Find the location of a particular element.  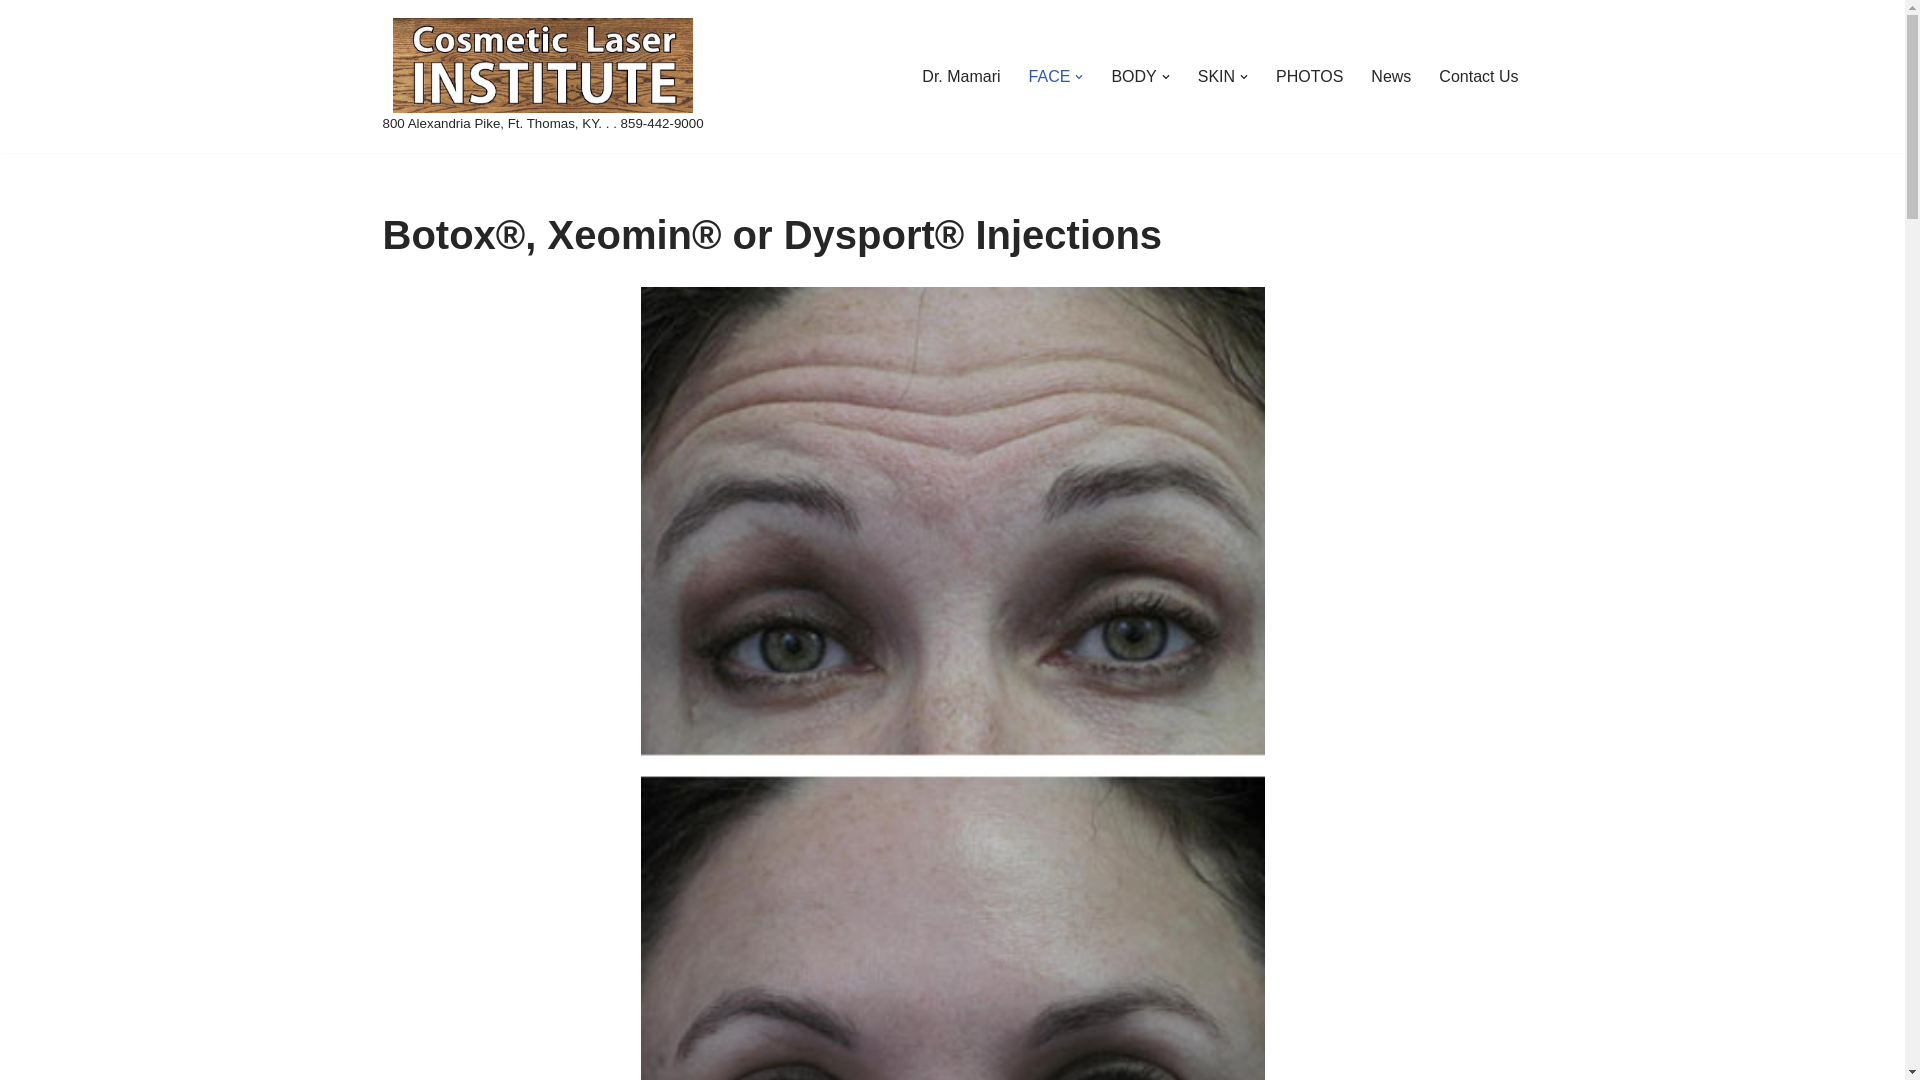

FACE is located at coordinates (1050, 76).